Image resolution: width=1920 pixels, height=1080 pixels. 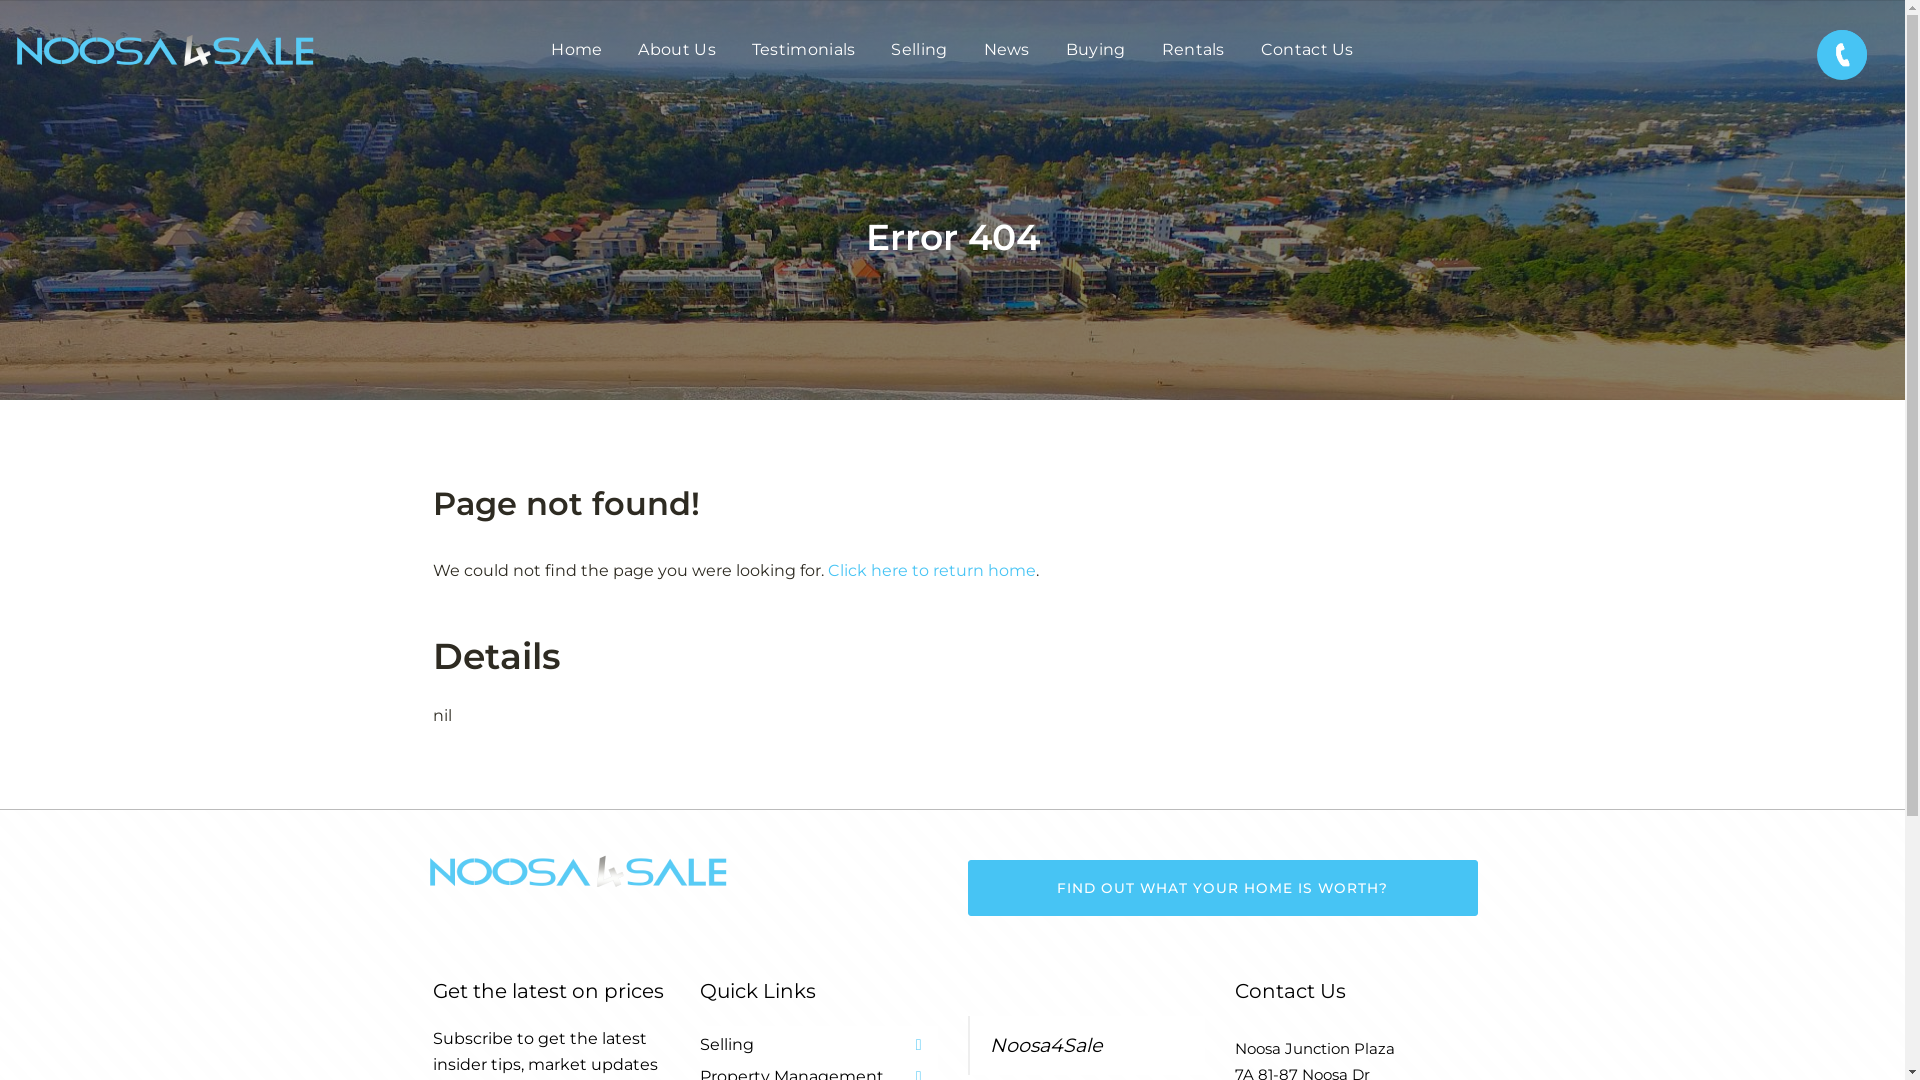 I want to click on Home, so click(x=576, y=50).